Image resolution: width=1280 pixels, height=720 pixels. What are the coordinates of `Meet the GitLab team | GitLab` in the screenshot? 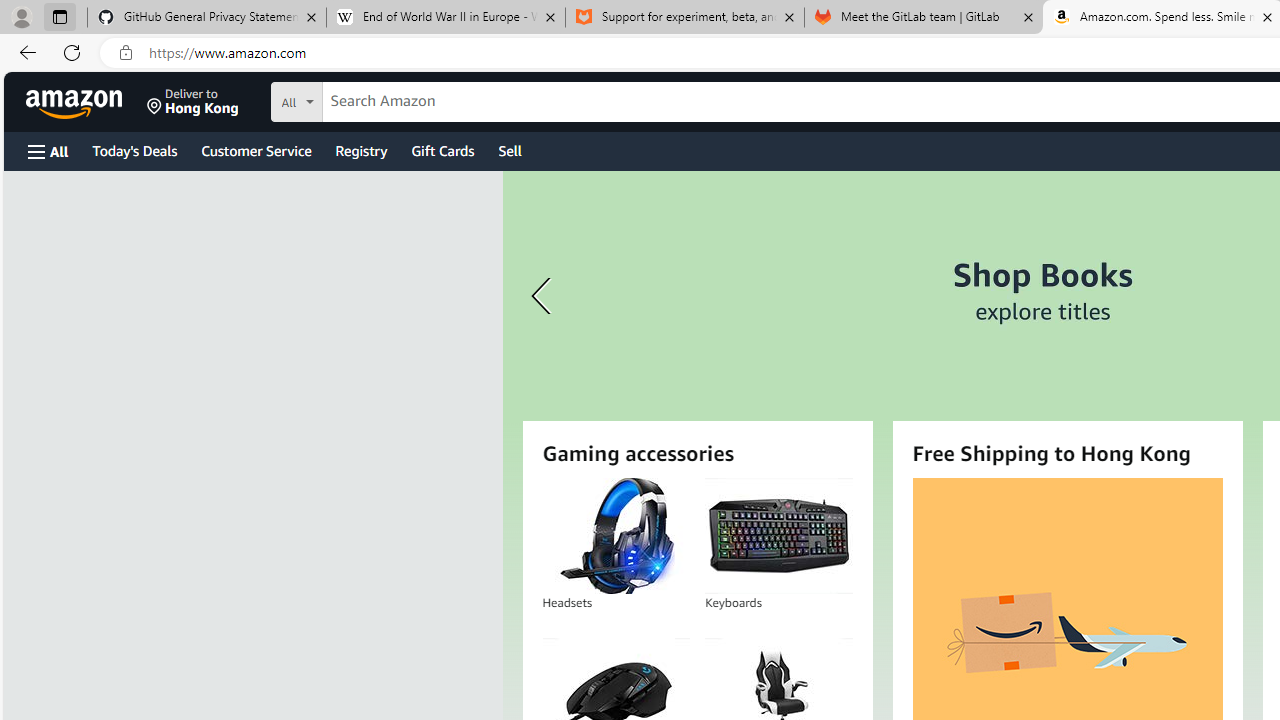 It's located at (924, 18).